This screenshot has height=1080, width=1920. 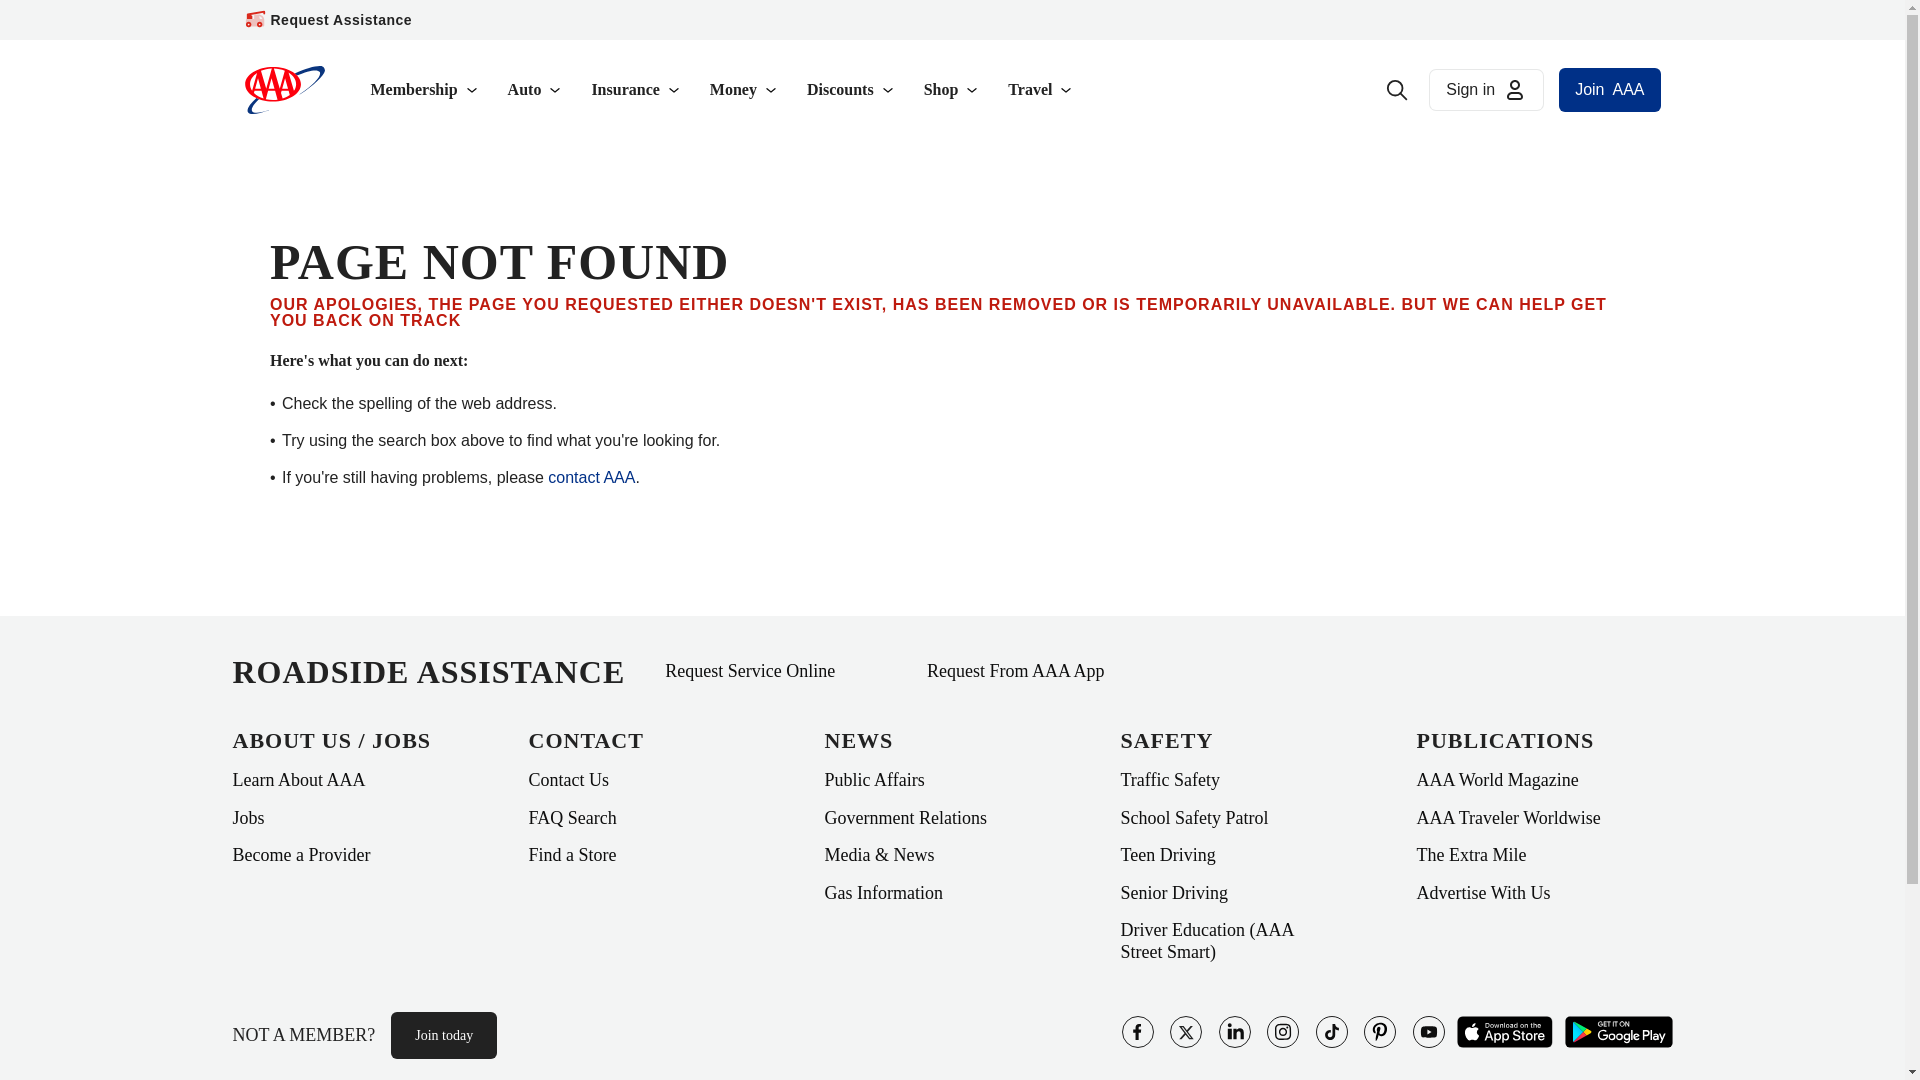 What do you see at coordinates (1396, 90) in the screenshot?
I see `Search` at bounding box center [1396, 90].